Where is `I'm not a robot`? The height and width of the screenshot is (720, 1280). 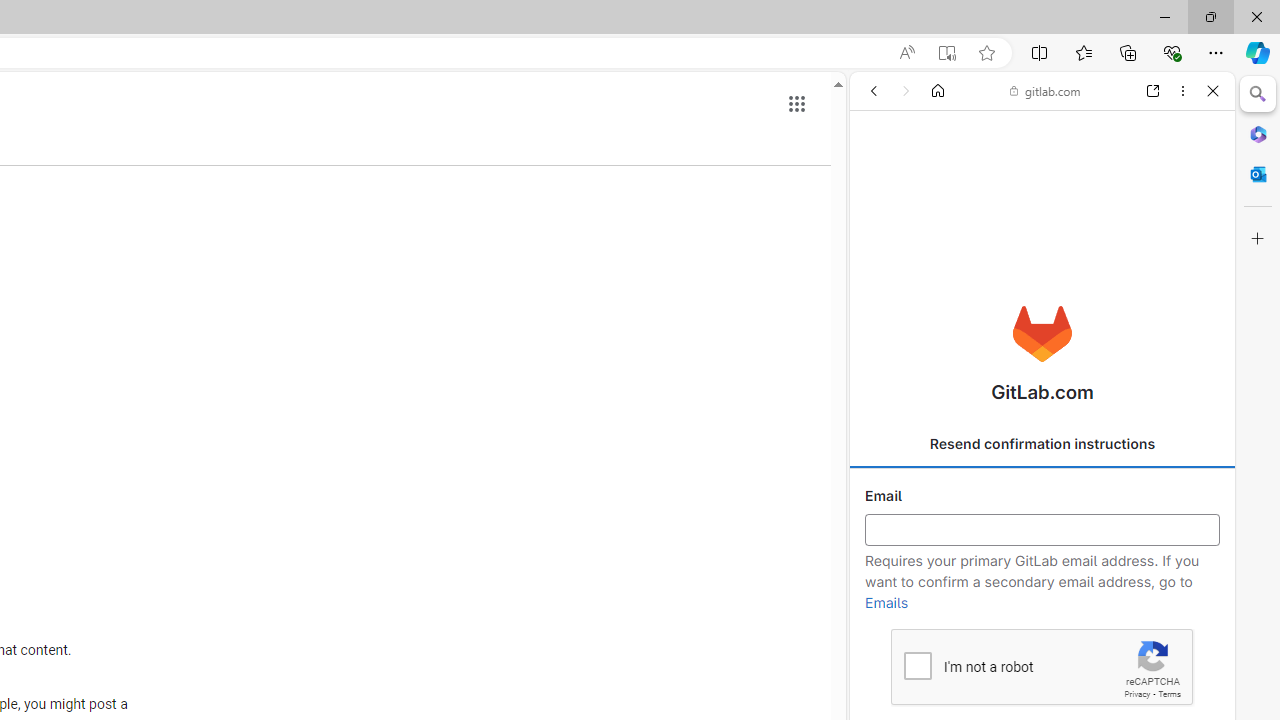
I'm not a robot is located at coordinates (916, 664).